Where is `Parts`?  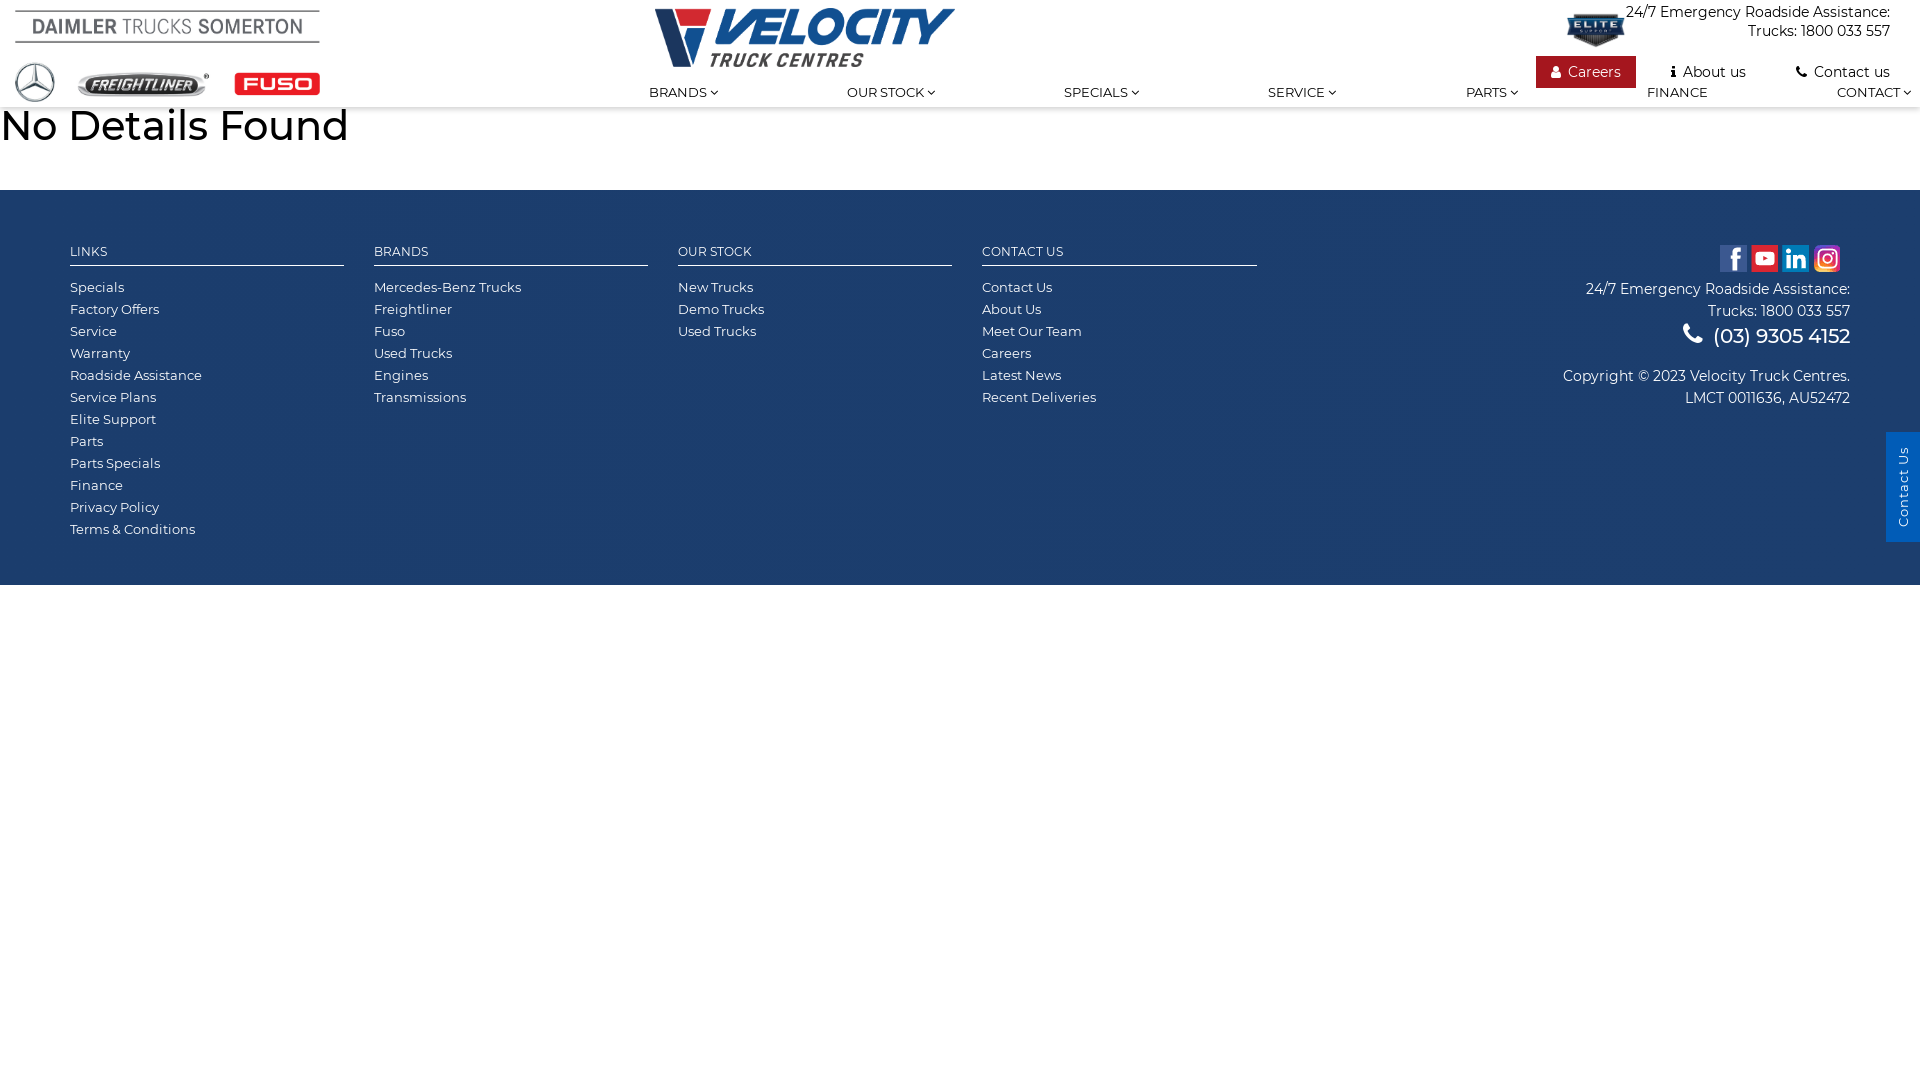 Parts is located at coordinates (86, 445).